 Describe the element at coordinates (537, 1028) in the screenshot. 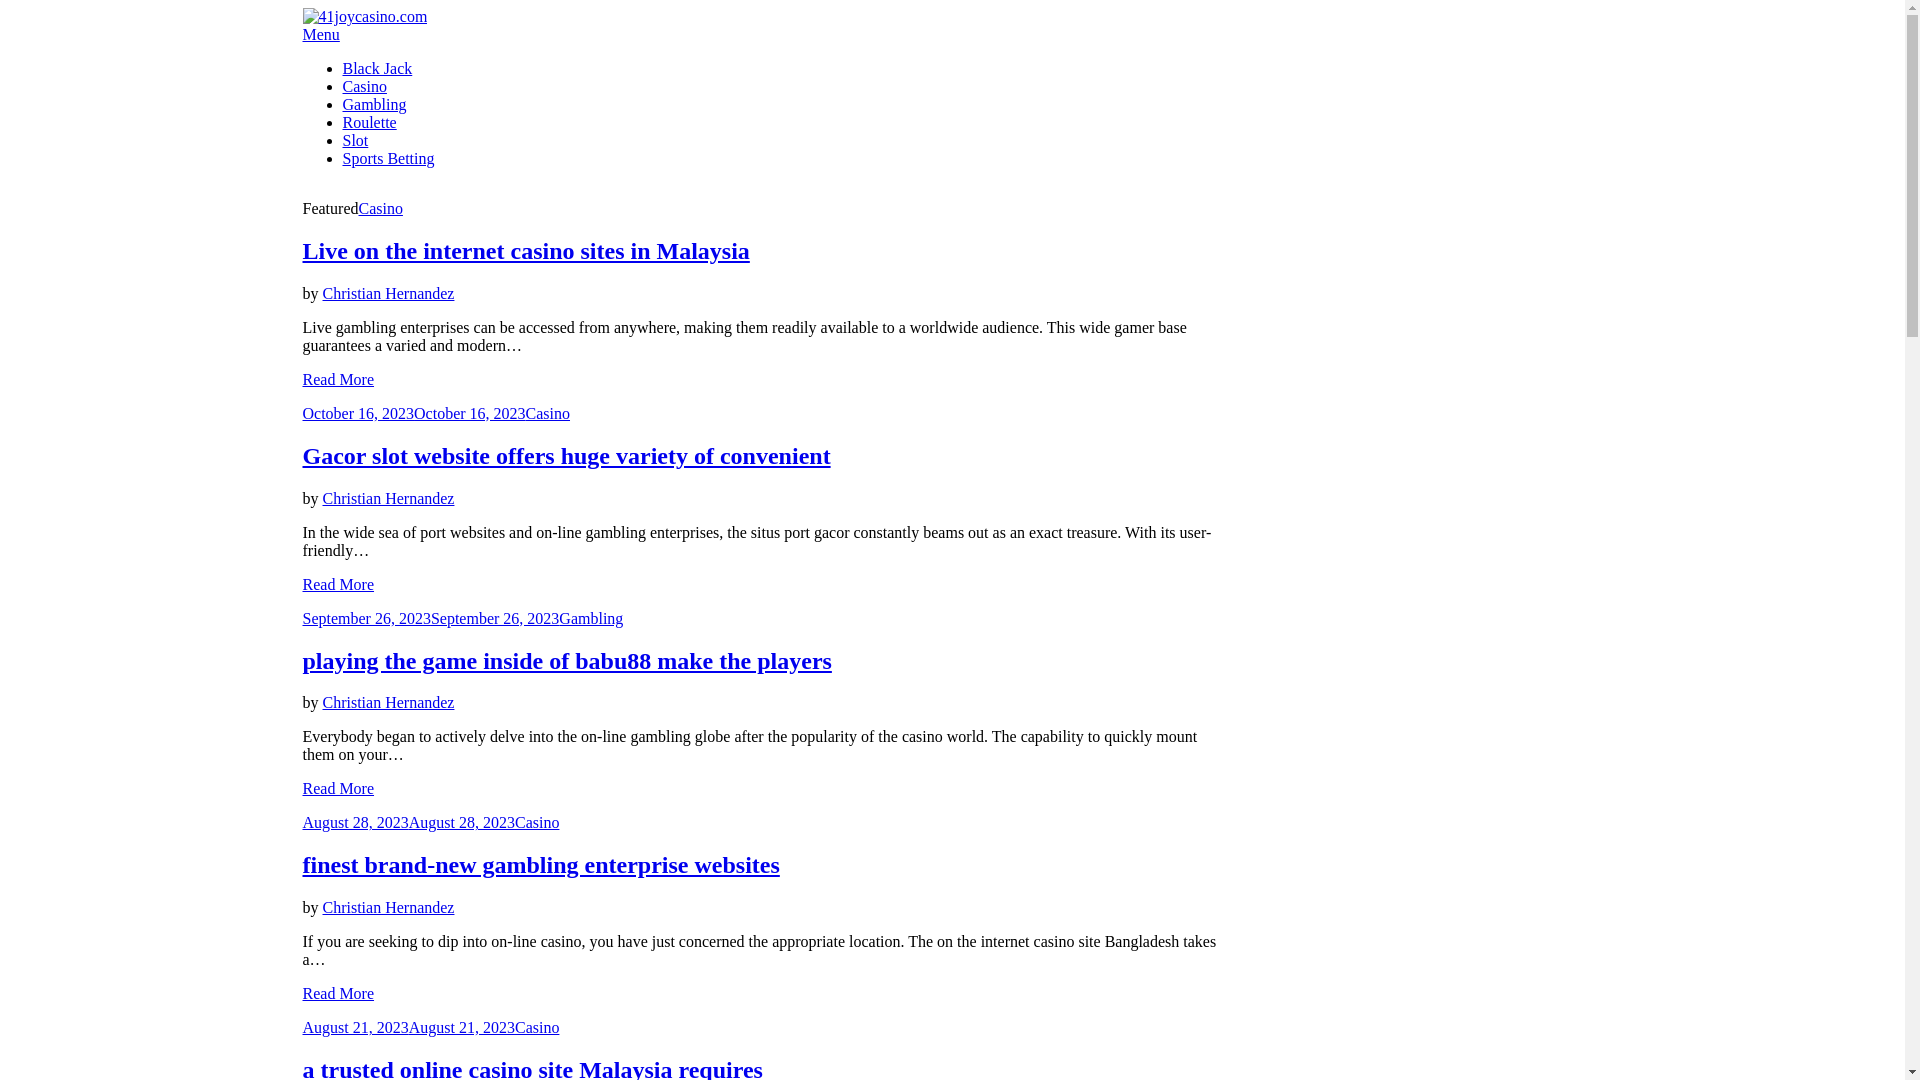

I see `Casino` at that location.